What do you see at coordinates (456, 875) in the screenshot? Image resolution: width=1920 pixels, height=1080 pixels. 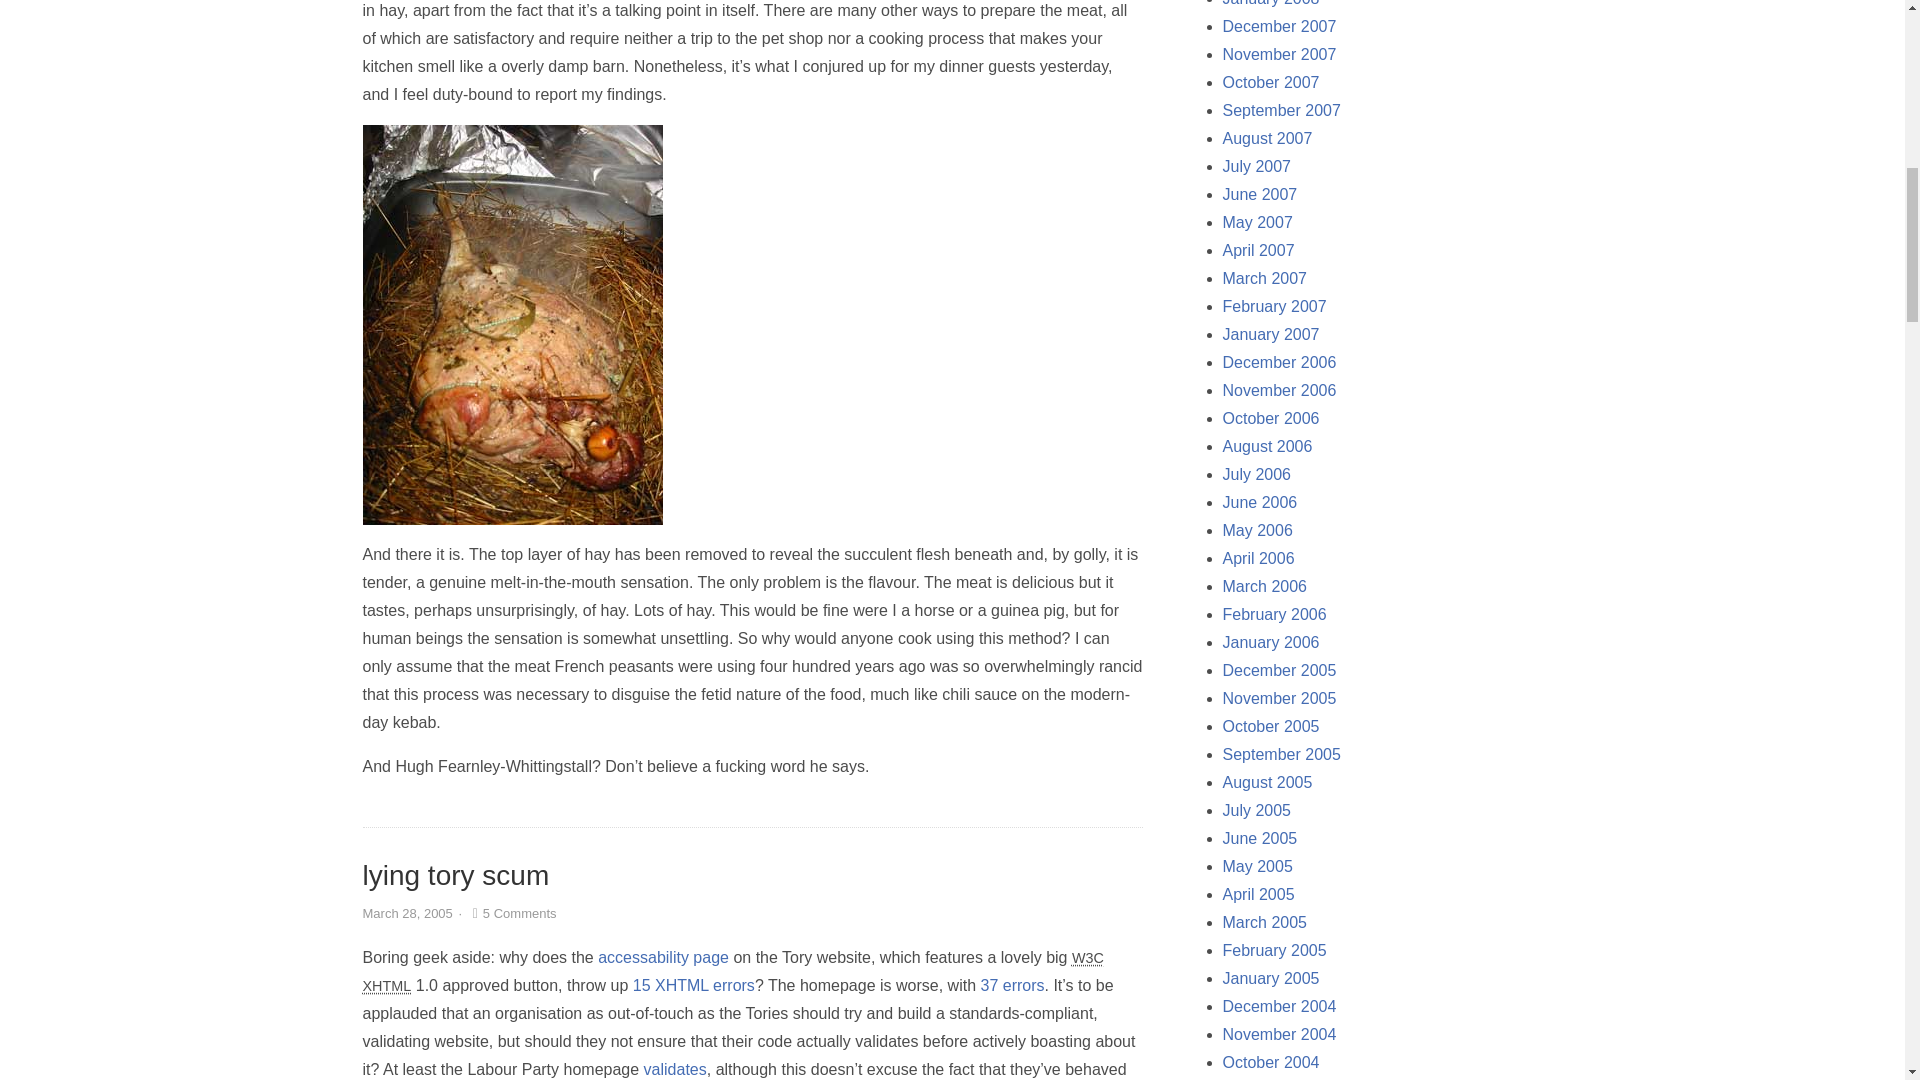 I see `Permanent Link to lying tory scum` at bounding box center [456, 875].